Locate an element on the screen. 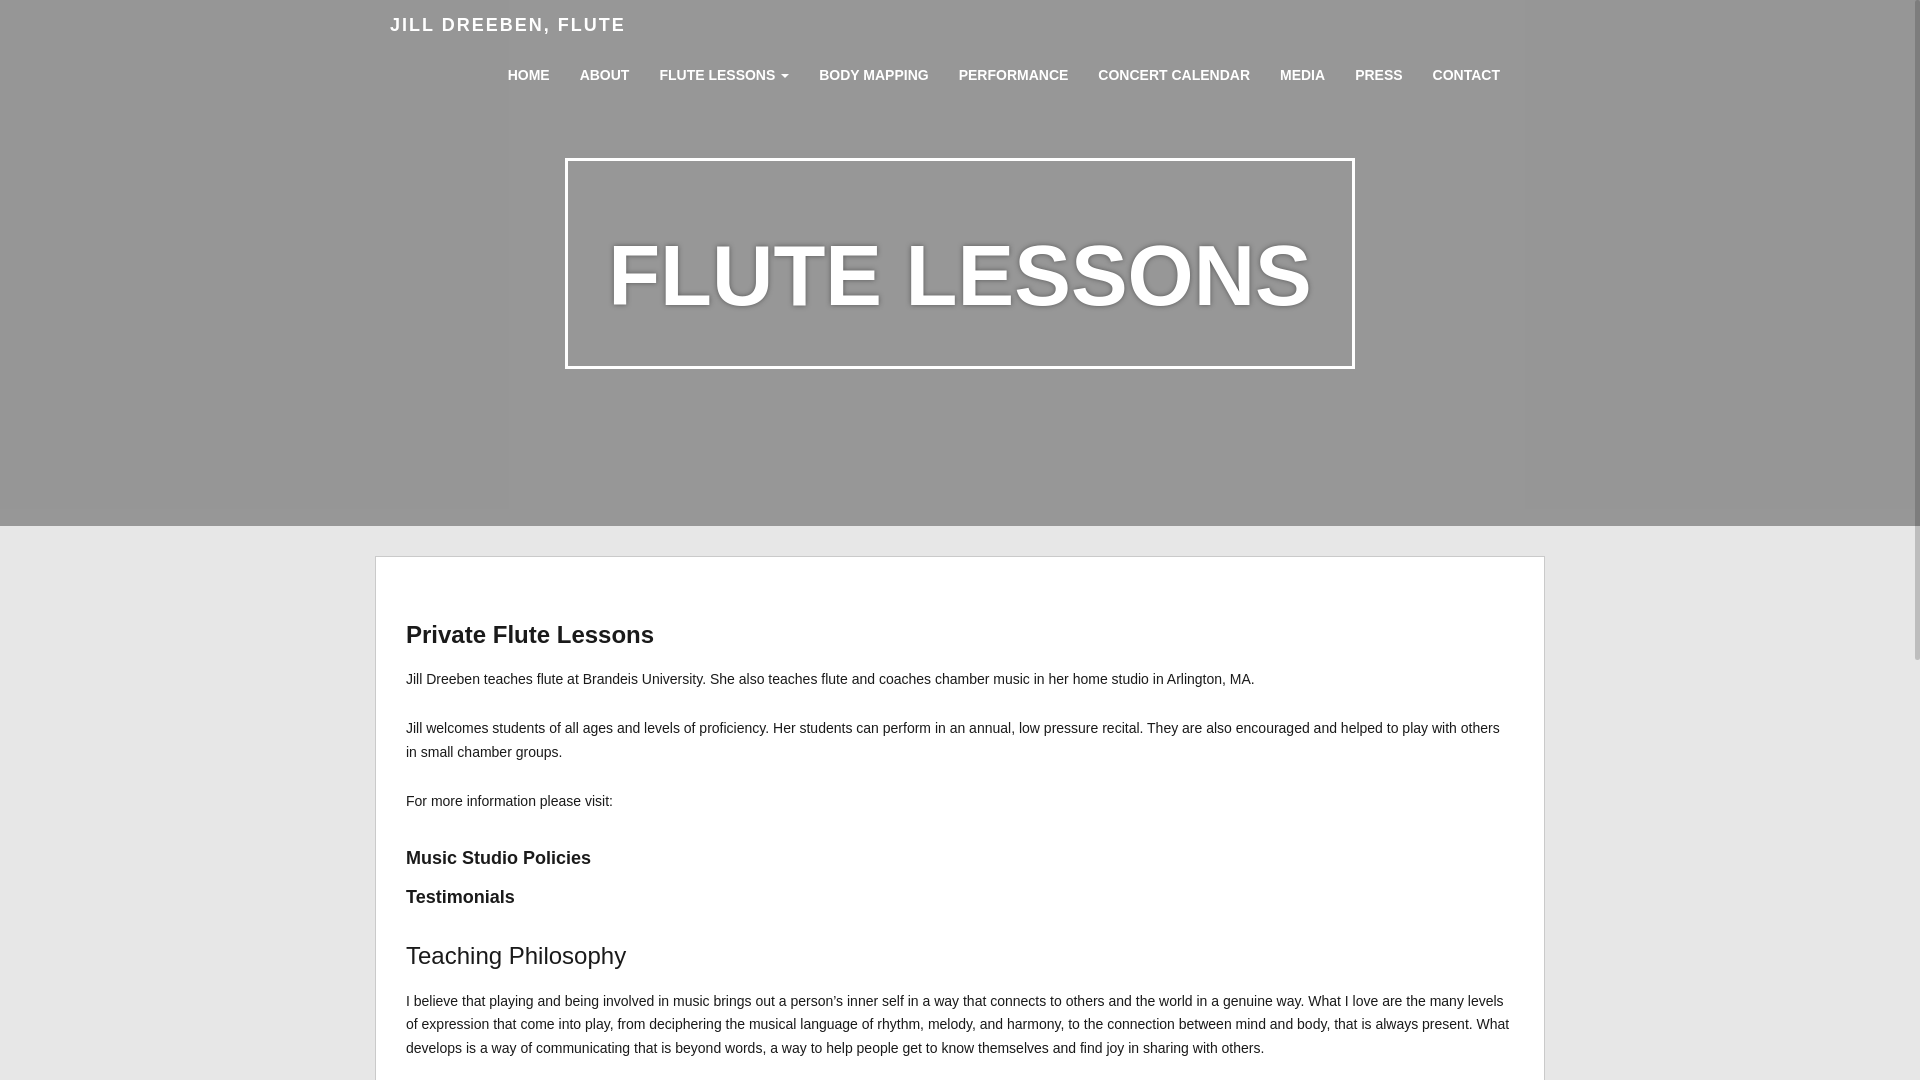  PERFORMANCE is located at coordinates (1014, 69).